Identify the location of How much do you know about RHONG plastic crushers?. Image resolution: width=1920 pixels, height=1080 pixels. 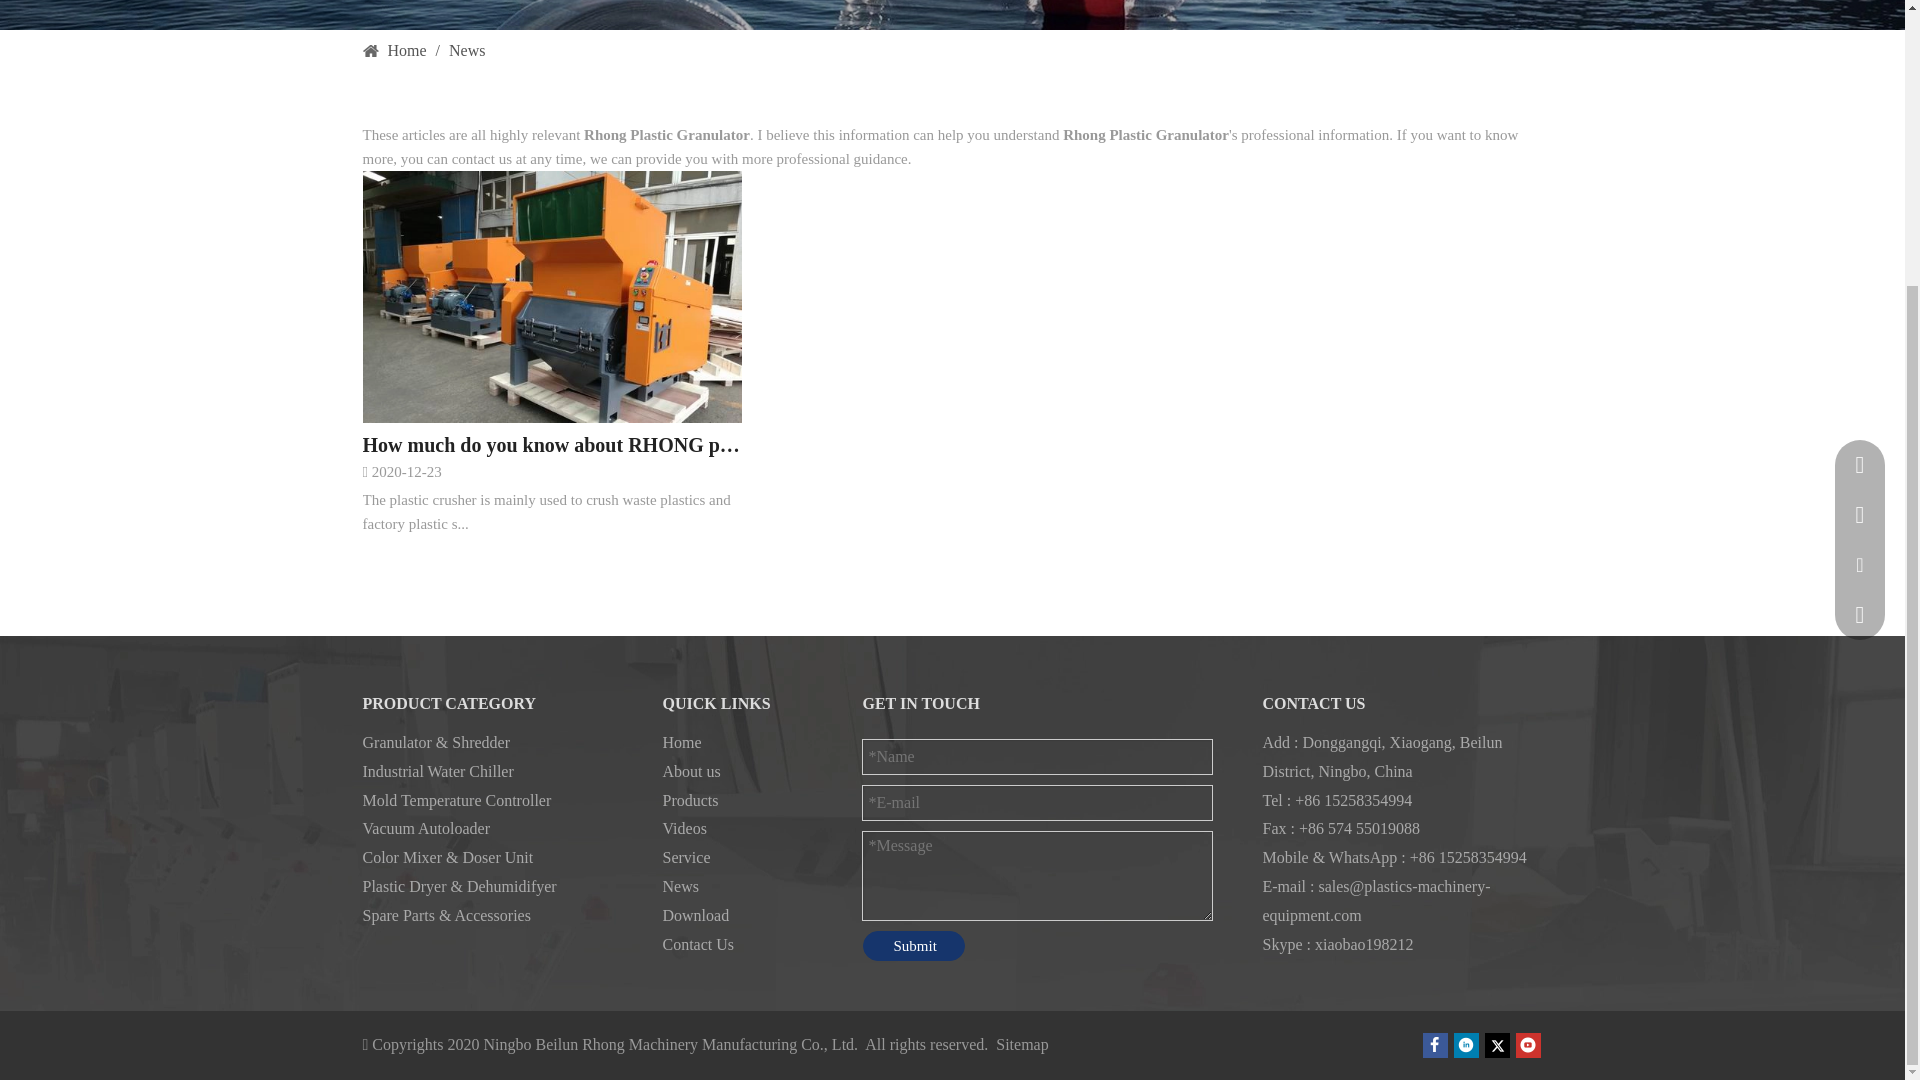
(552, 444).